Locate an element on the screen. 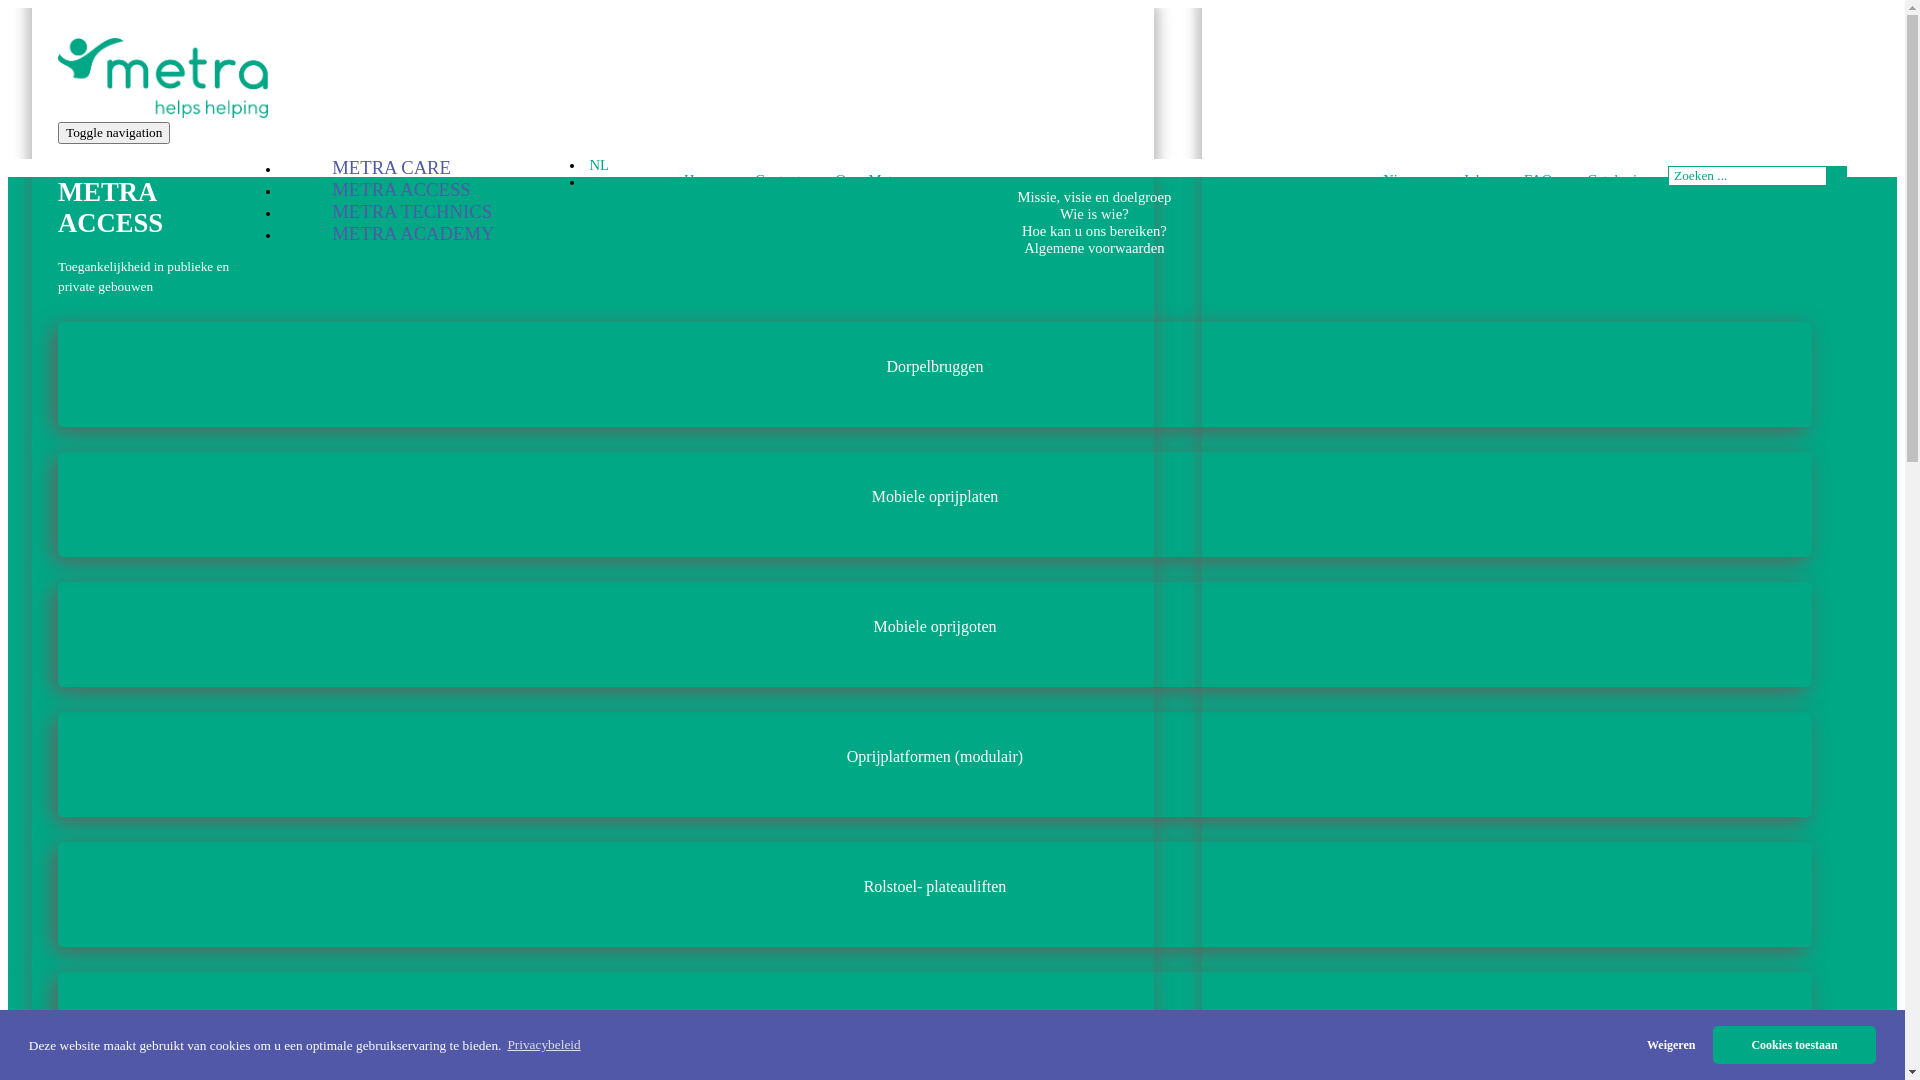  Privacybeleid is located at coordinates (544, 1046).